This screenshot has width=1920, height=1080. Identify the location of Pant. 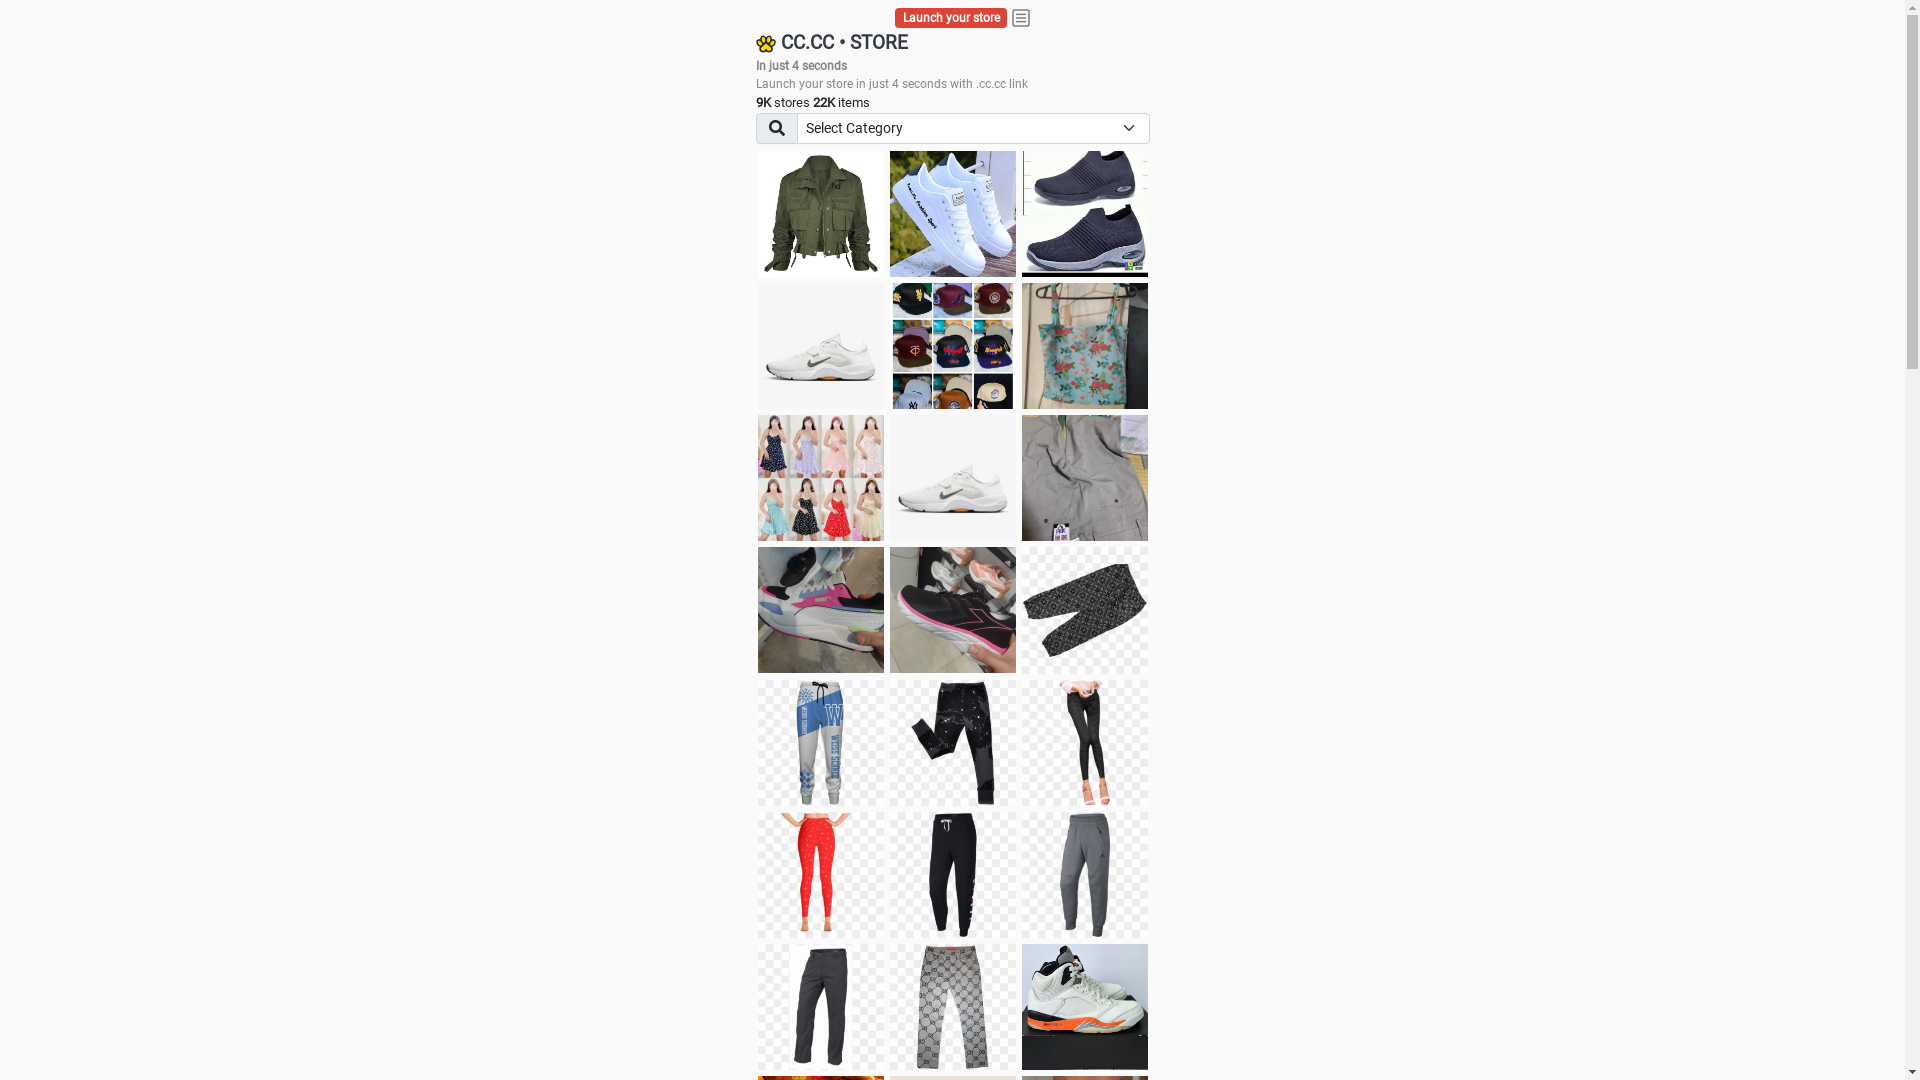
(953, 875).